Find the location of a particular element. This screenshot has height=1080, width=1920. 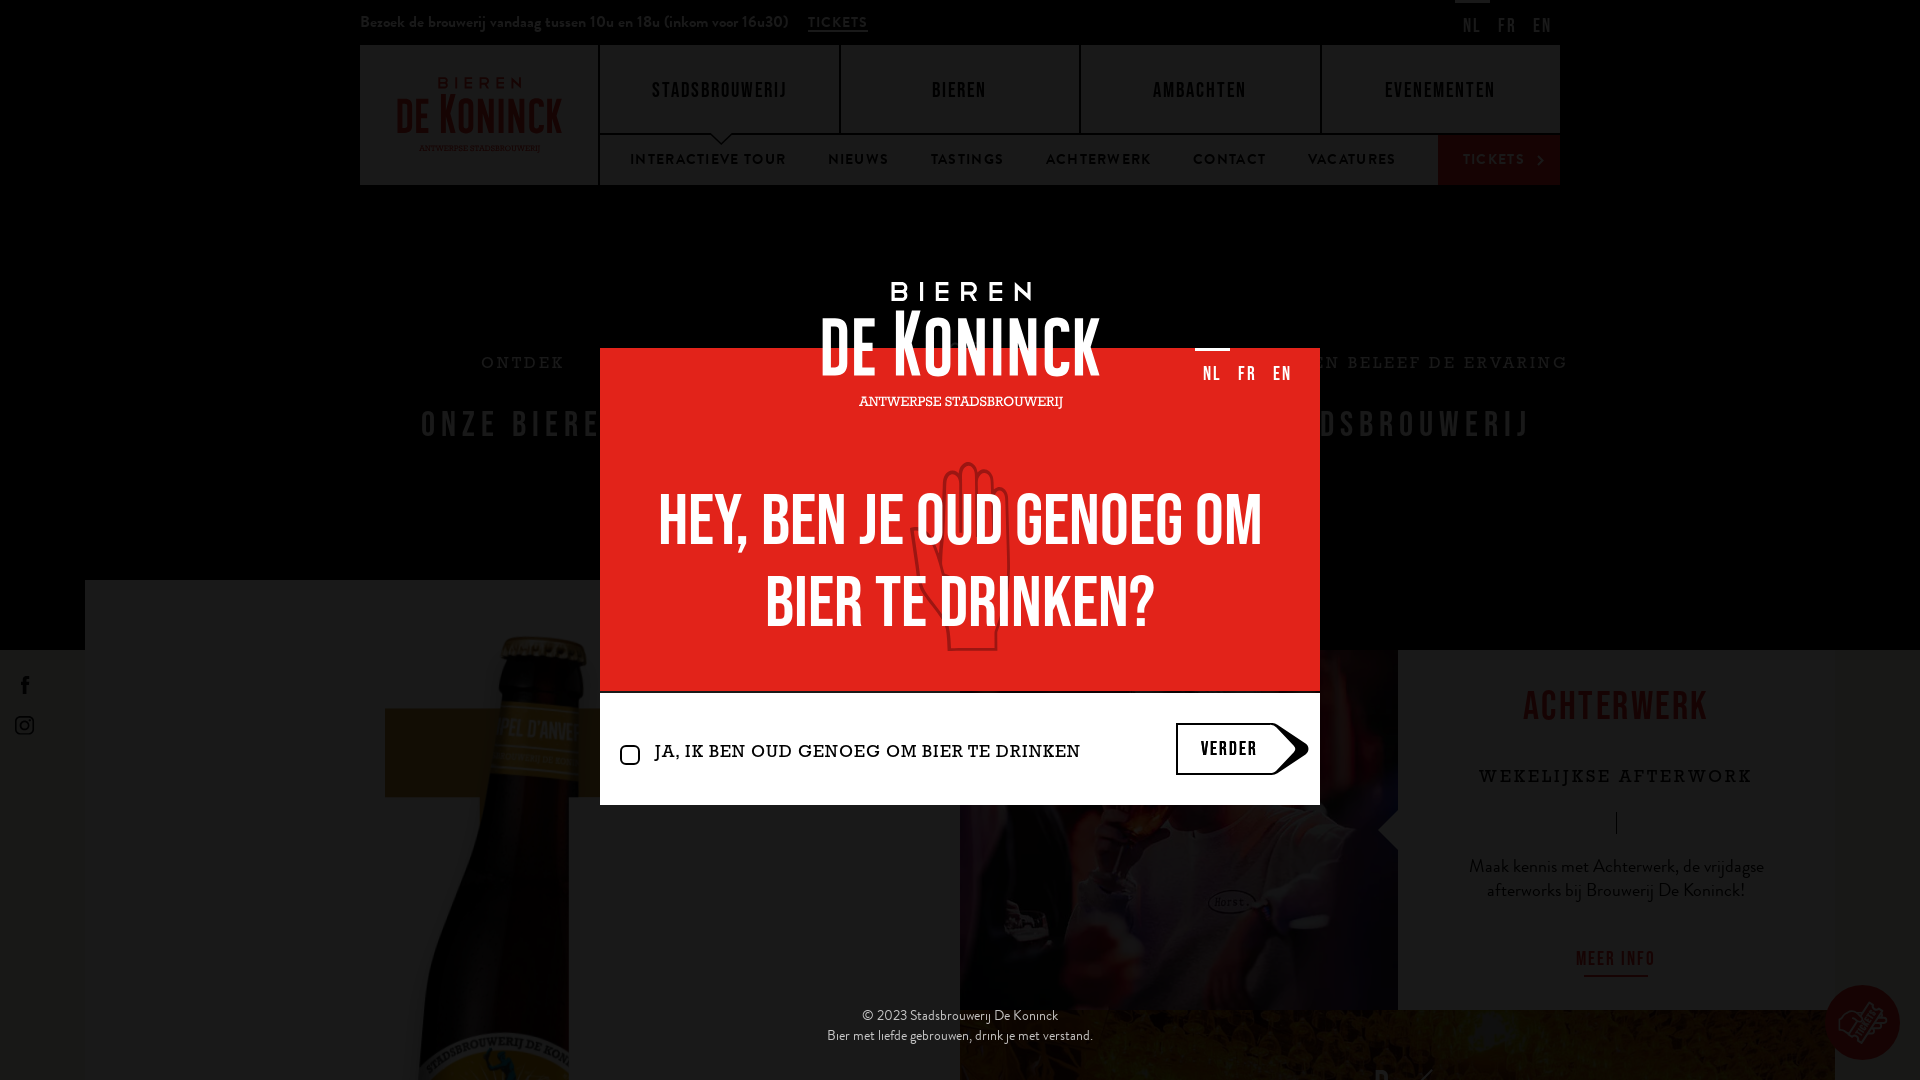

TICKETS is located at coordinates (838, 22).